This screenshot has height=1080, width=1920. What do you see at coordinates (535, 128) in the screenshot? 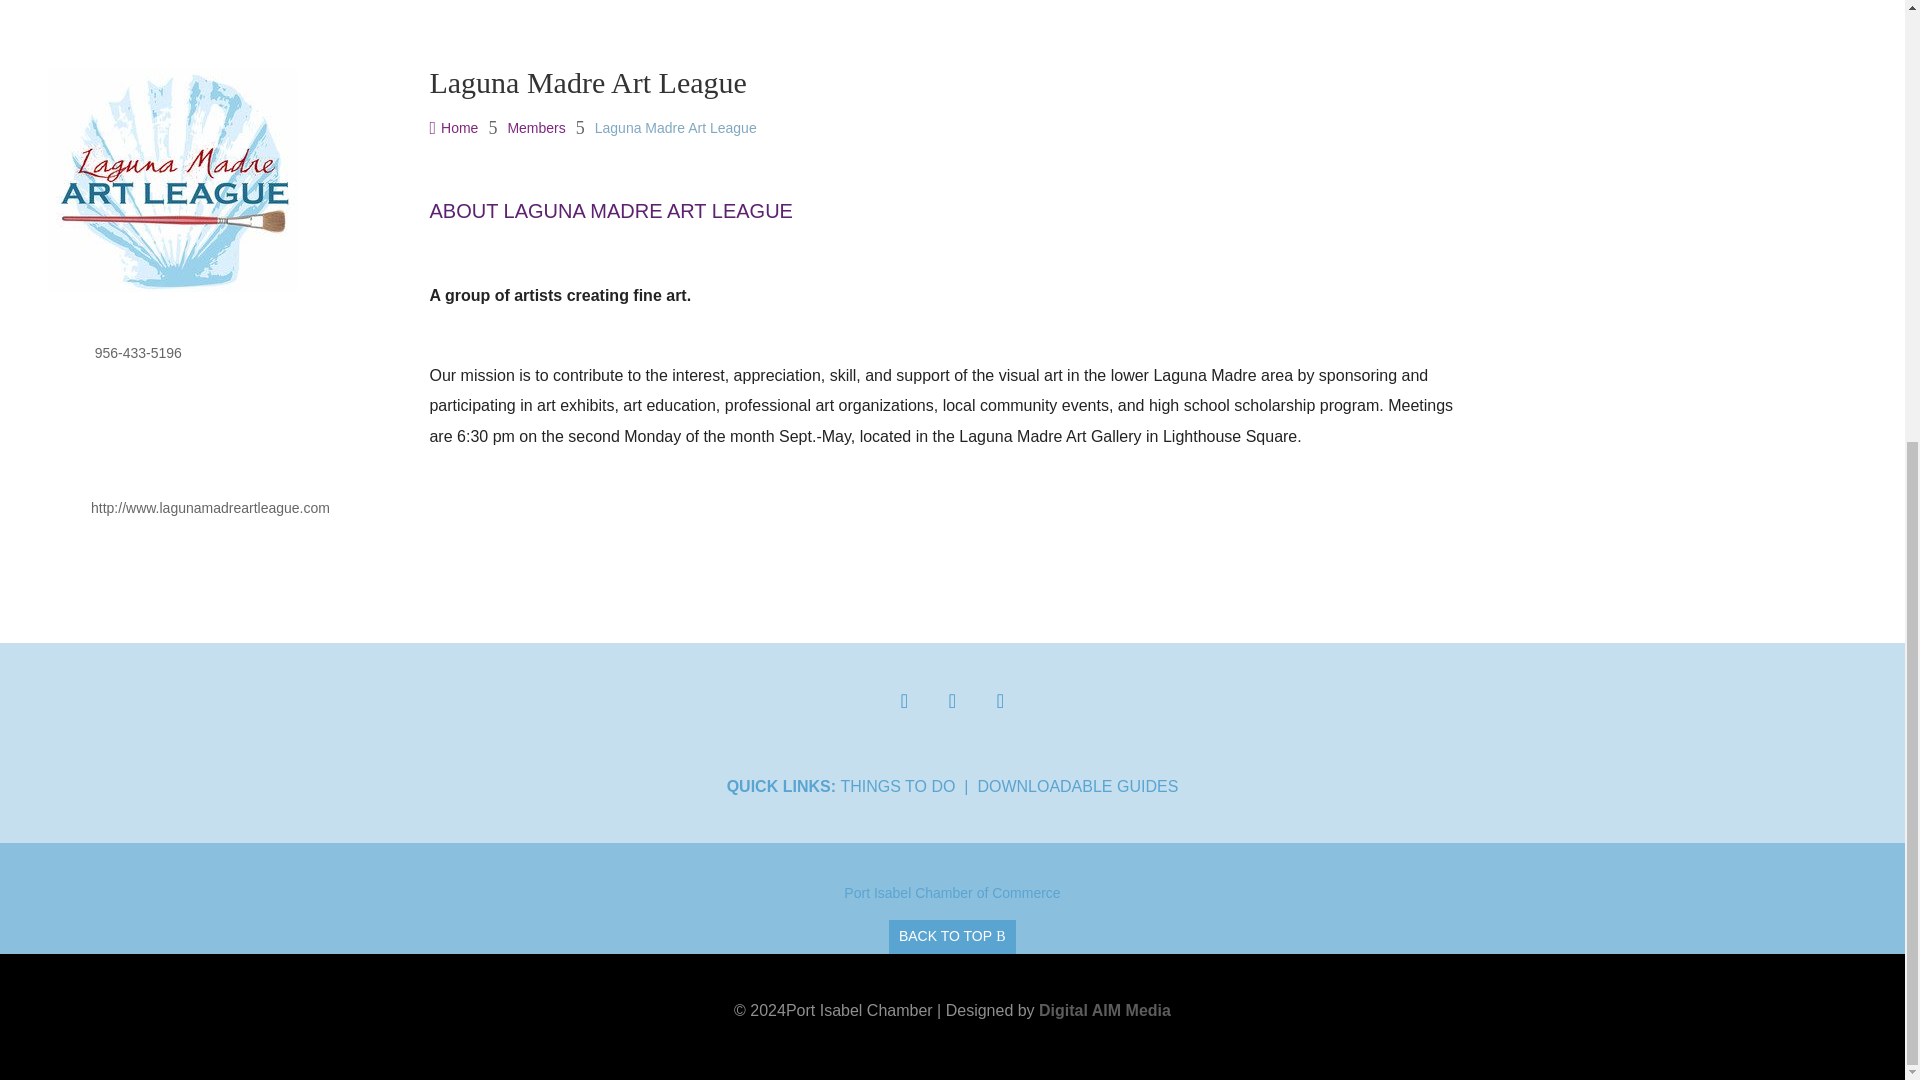
I see `Members` at bounding box center [535, 128].